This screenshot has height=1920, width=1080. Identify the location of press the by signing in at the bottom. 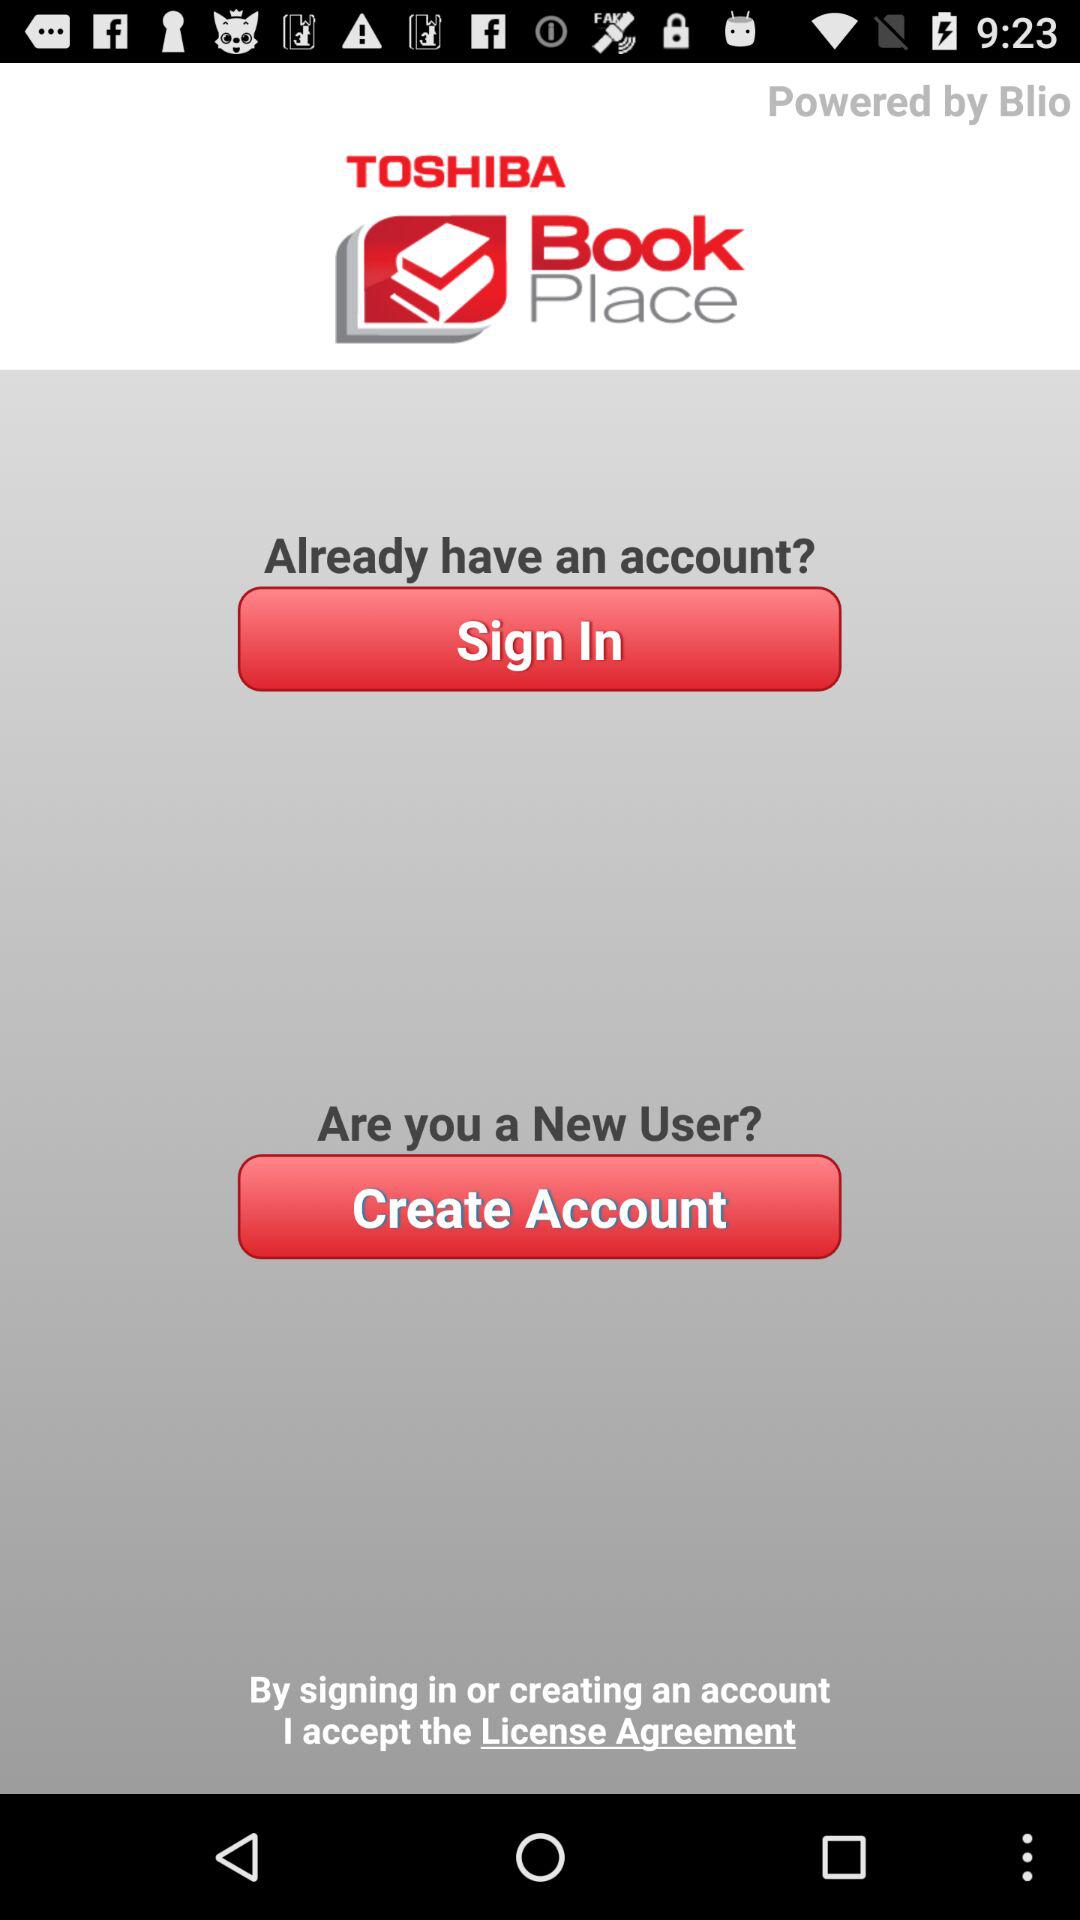
(539, 1710).